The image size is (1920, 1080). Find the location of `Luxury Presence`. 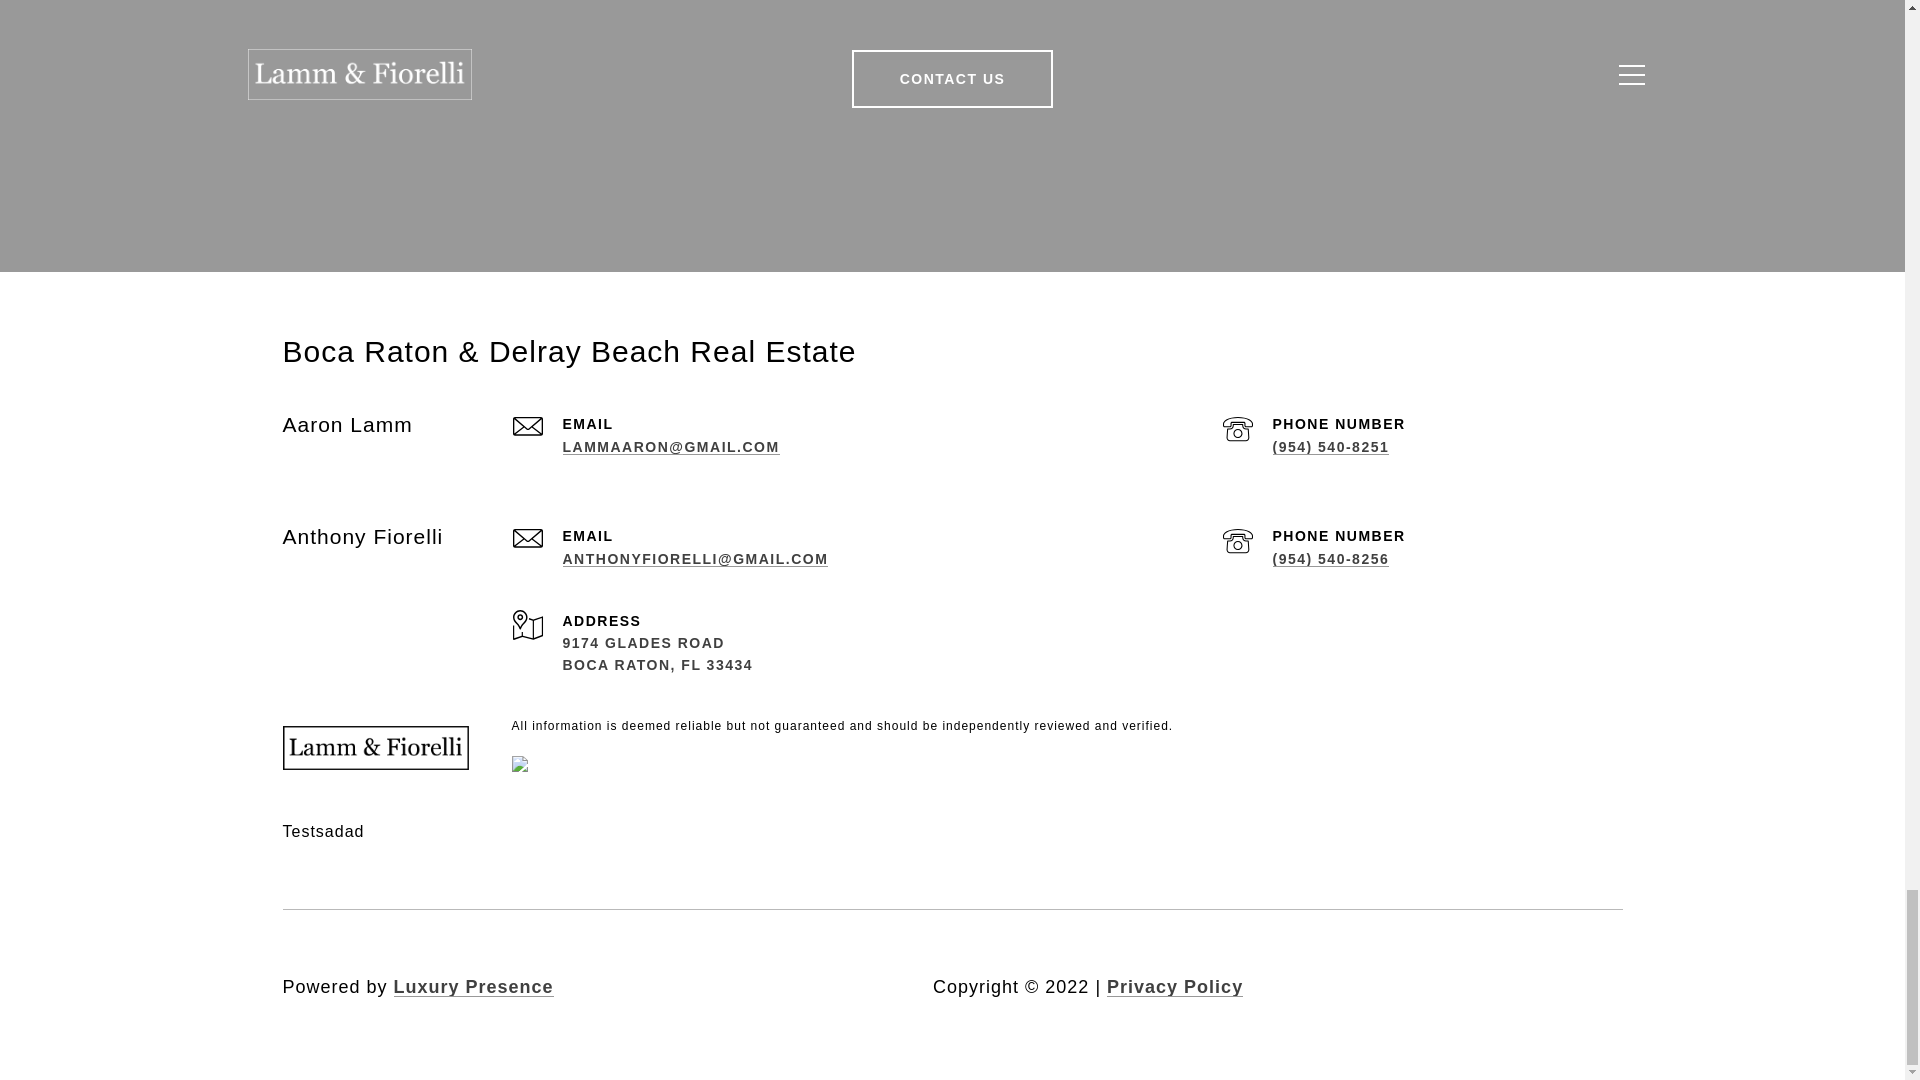

Luxury Presence is located at coordinates (474, 986).